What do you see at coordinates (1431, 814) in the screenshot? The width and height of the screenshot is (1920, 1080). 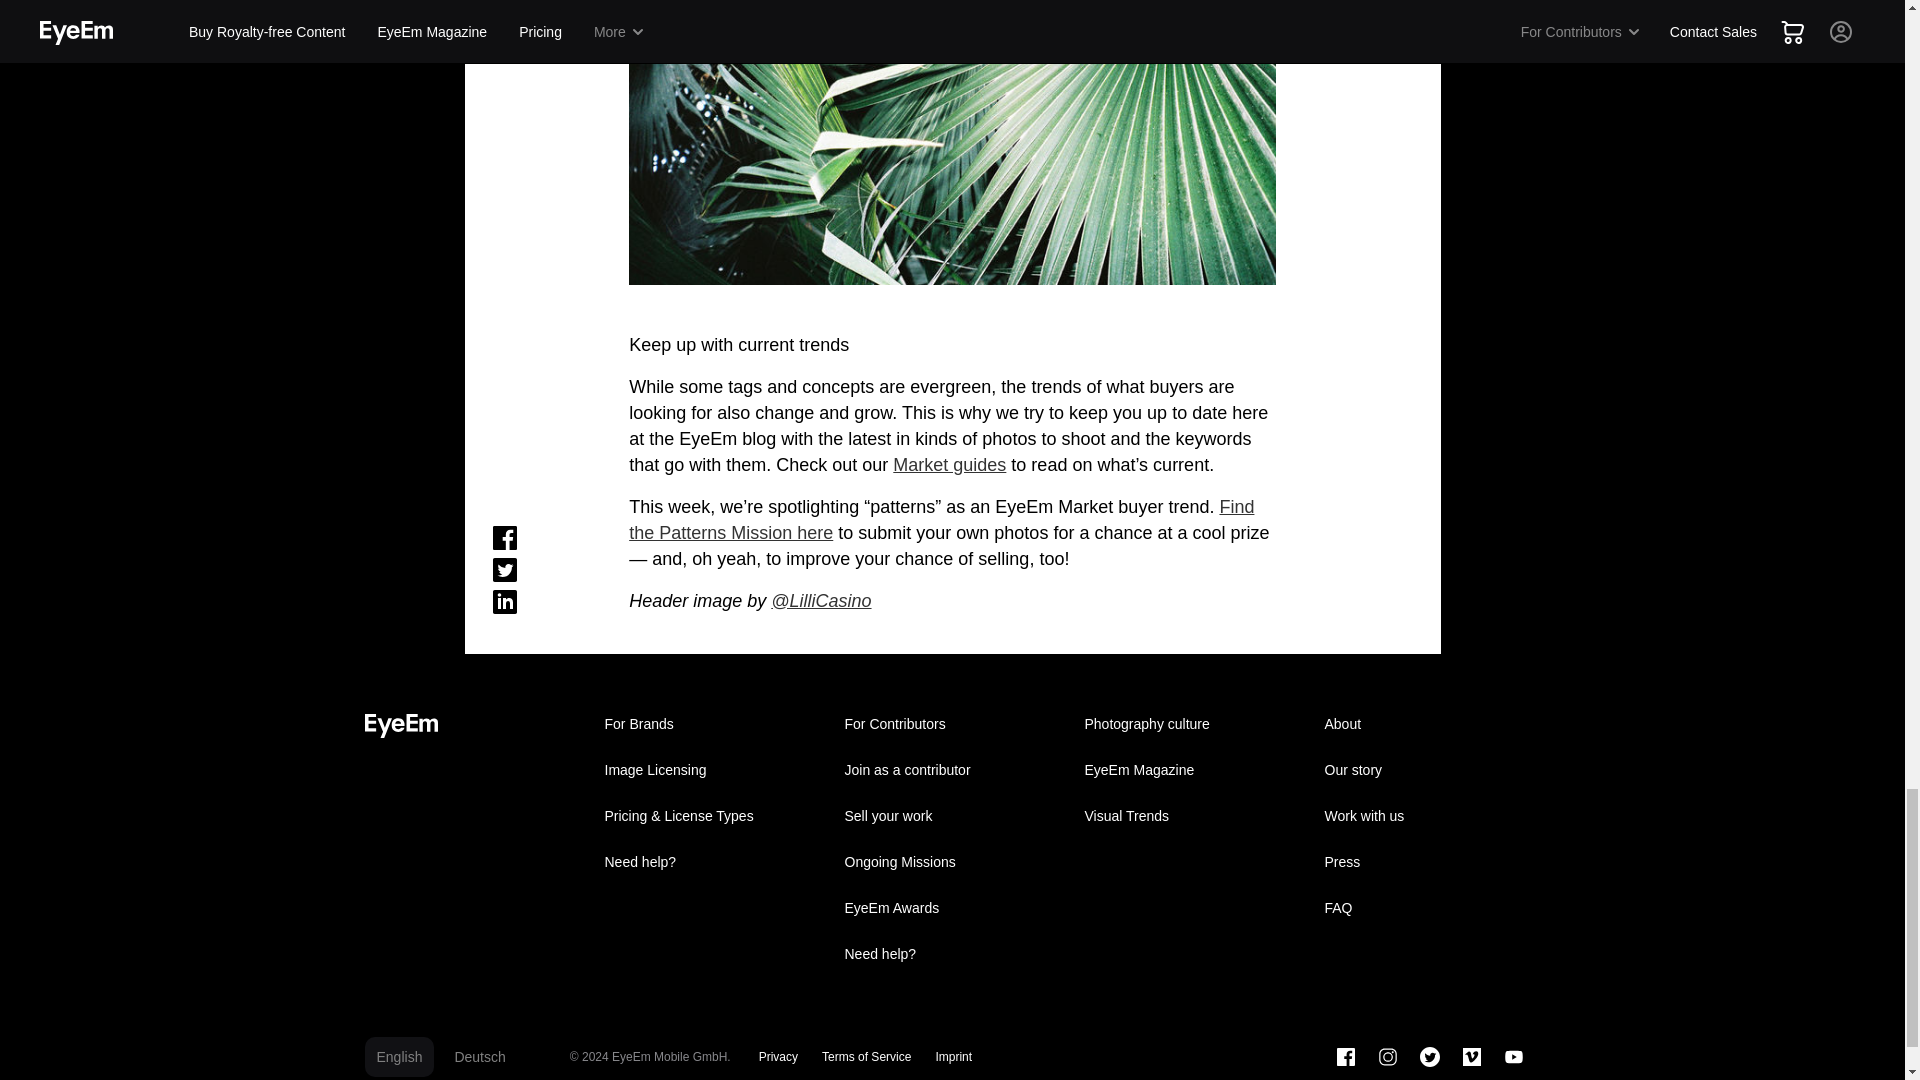 I see `Work with us` at bounding box center [1431, 814].